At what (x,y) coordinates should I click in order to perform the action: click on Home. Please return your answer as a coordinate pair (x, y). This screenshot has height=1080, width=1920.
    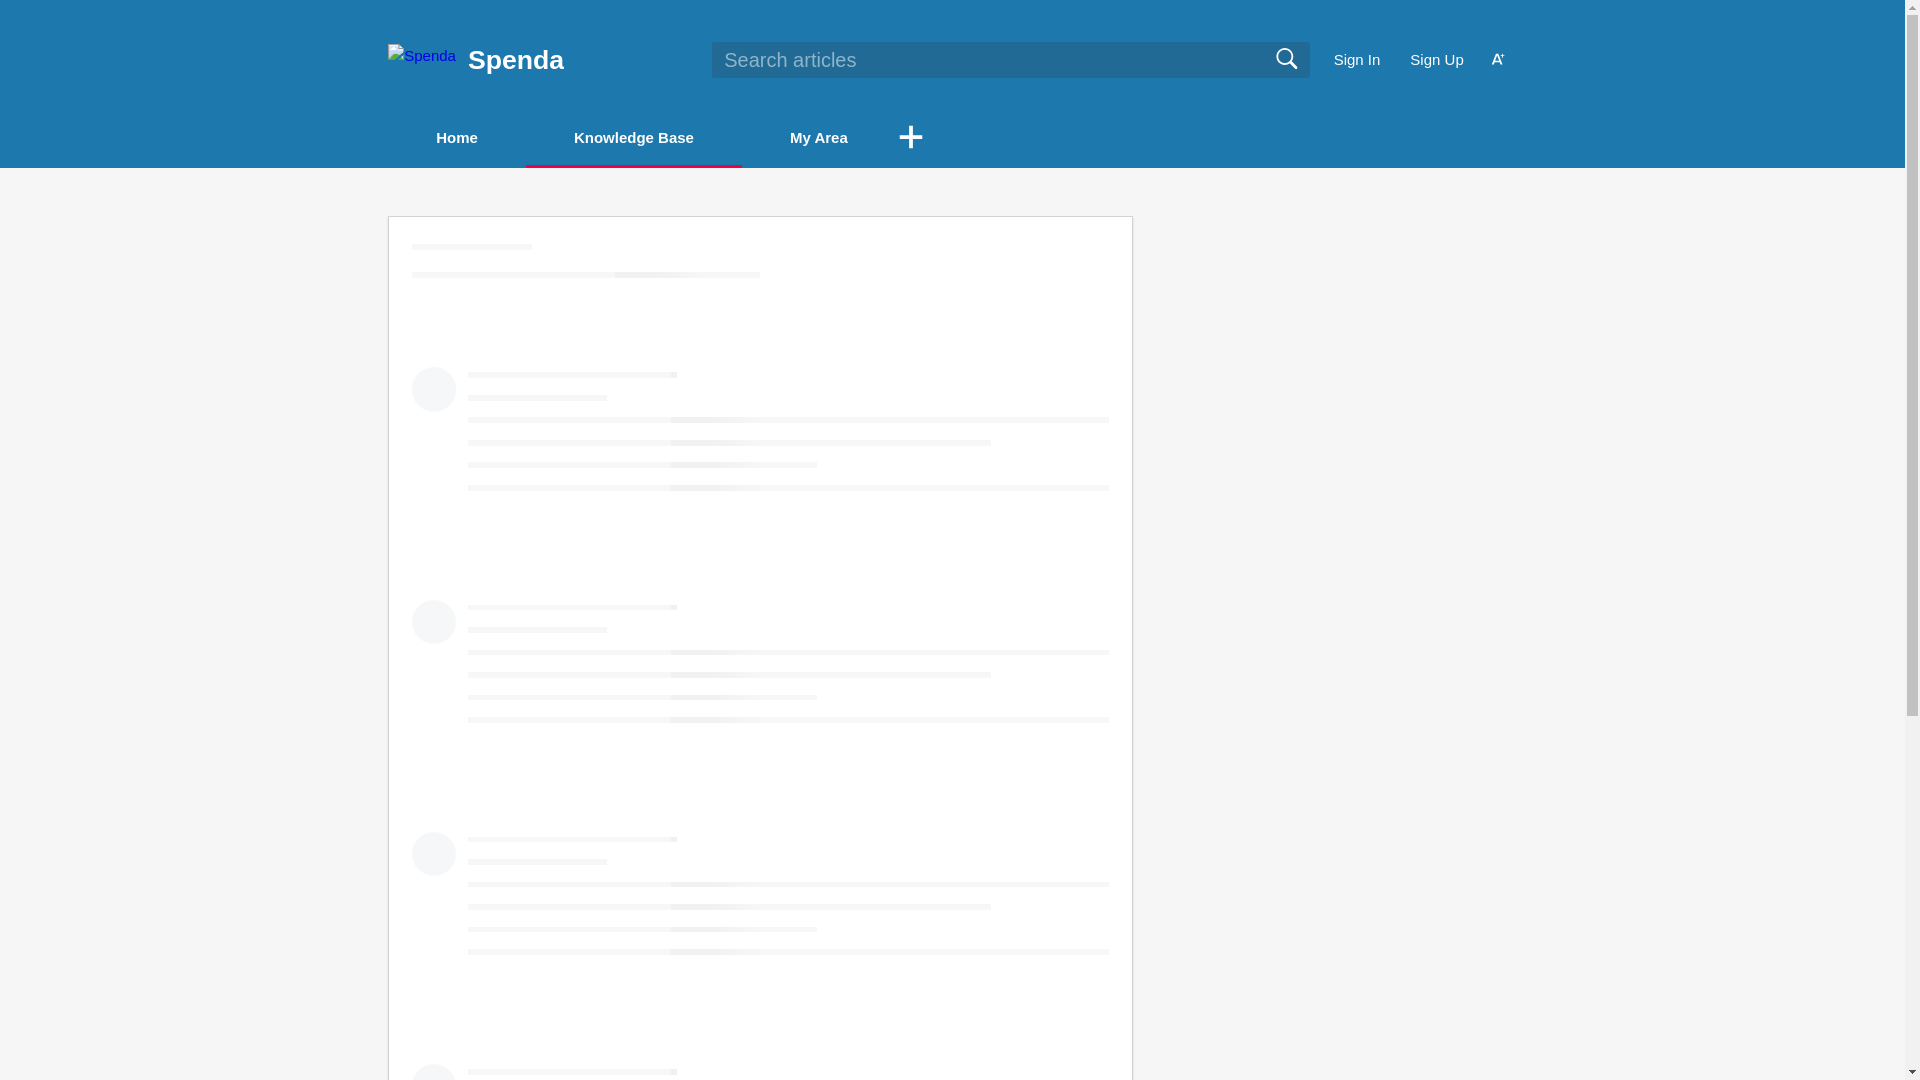
    Looking at the image, I should click on (456, 138).